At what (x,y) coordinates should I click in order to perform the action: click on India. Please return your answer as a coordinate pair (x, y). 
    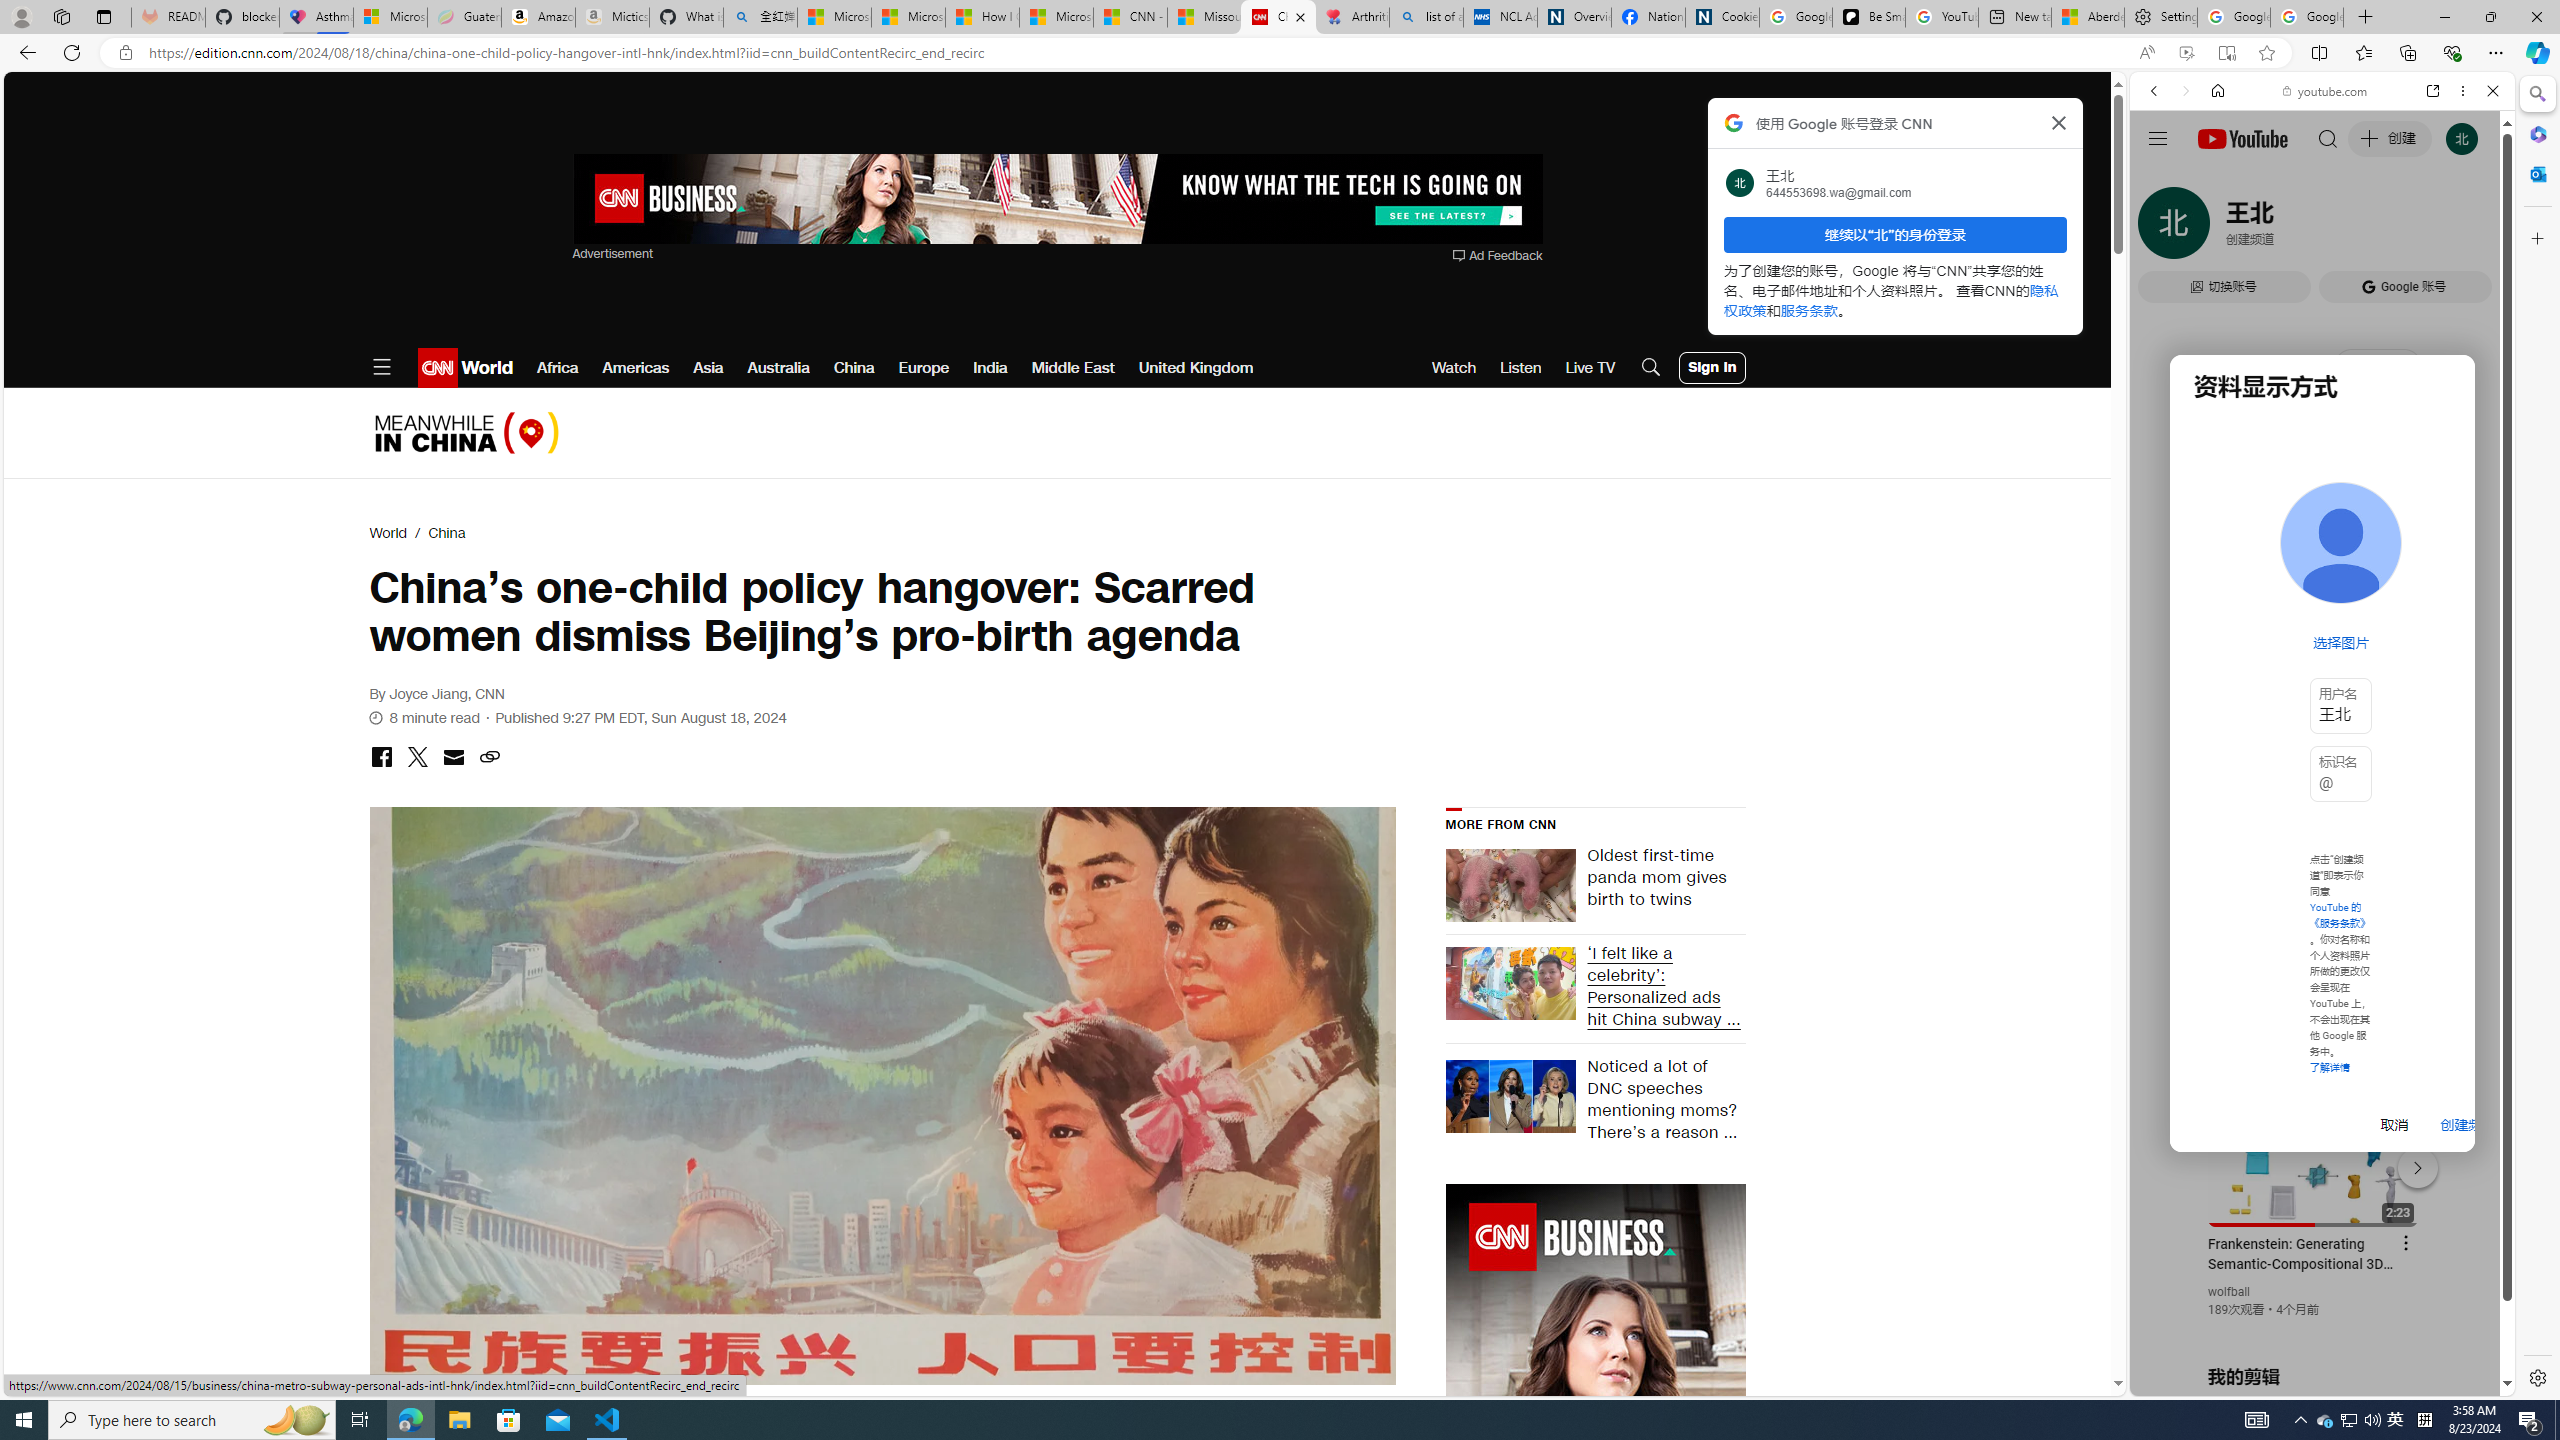
    Looking at the image, I should click on (990, 368).